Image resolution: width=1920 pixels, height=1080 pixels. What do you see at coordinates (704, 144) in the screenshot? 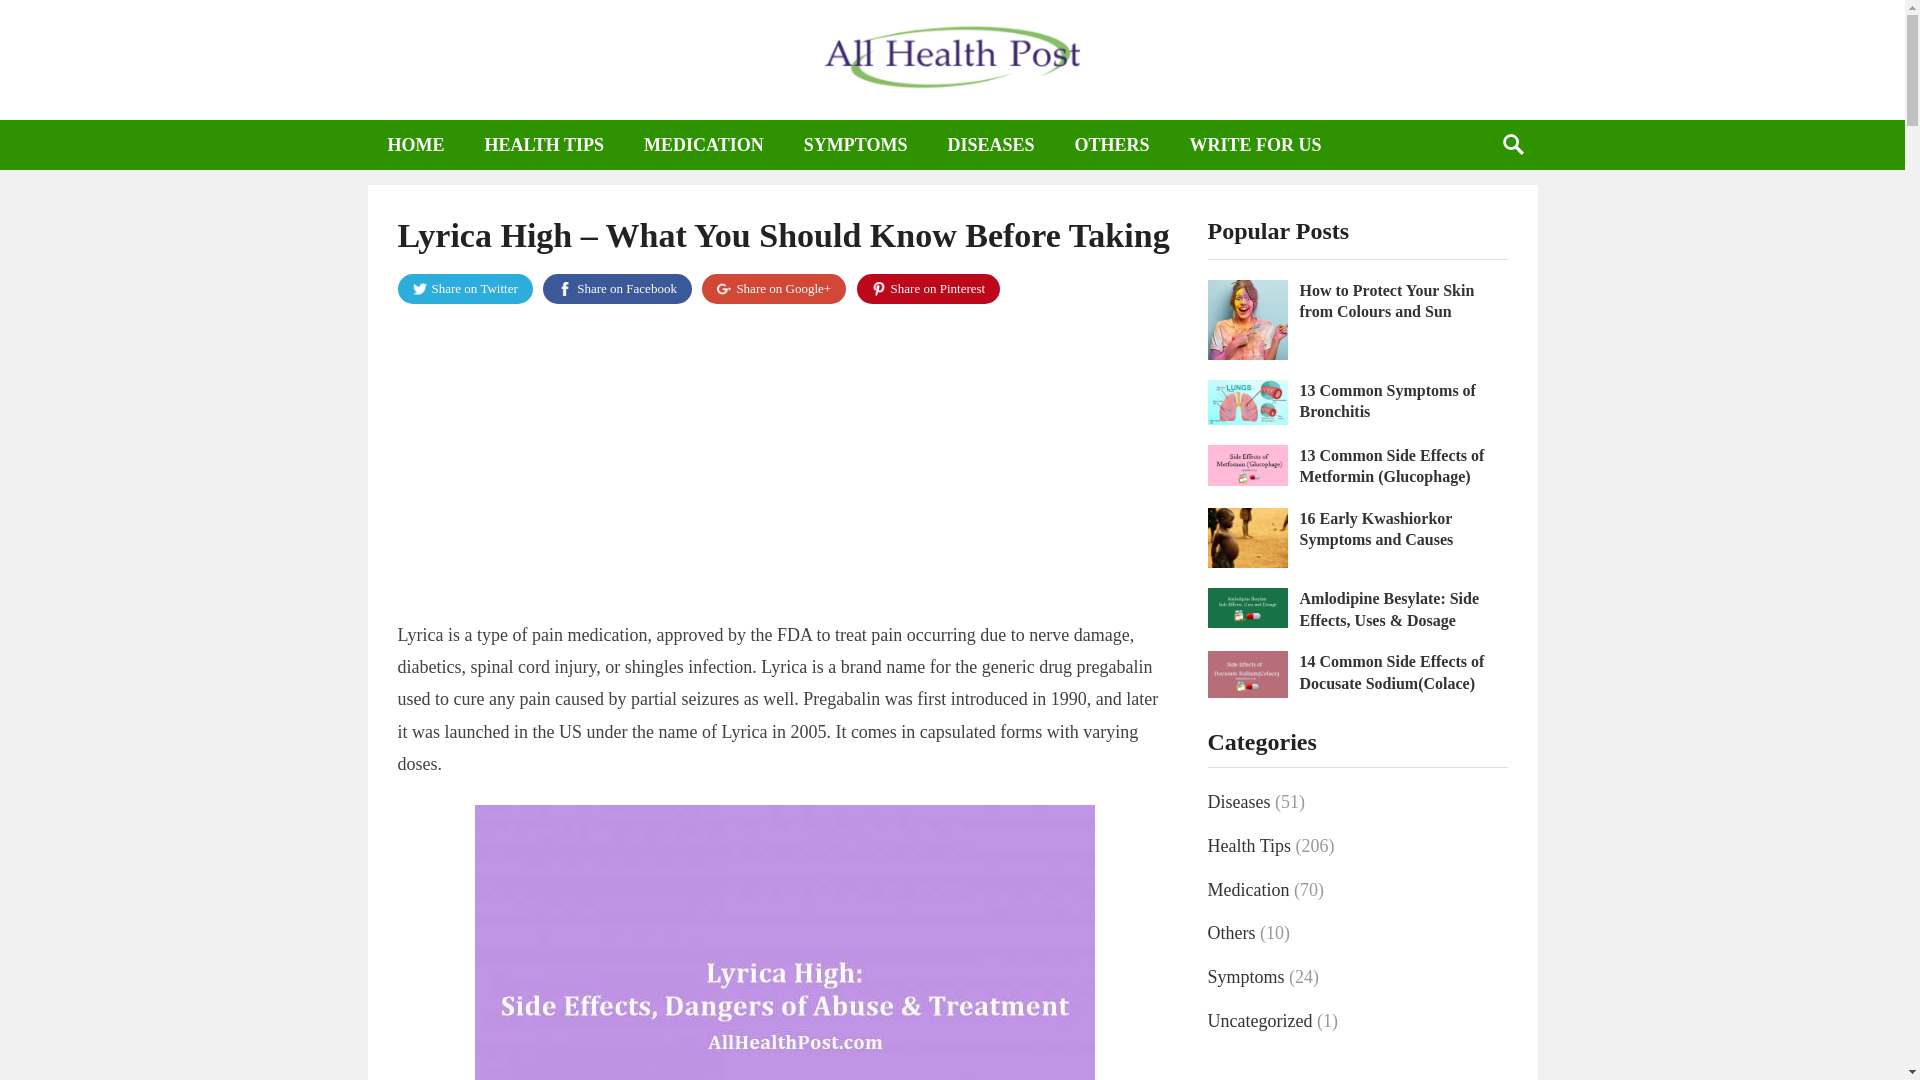
I see `MEDICATION` at bounding box center [704, 144].